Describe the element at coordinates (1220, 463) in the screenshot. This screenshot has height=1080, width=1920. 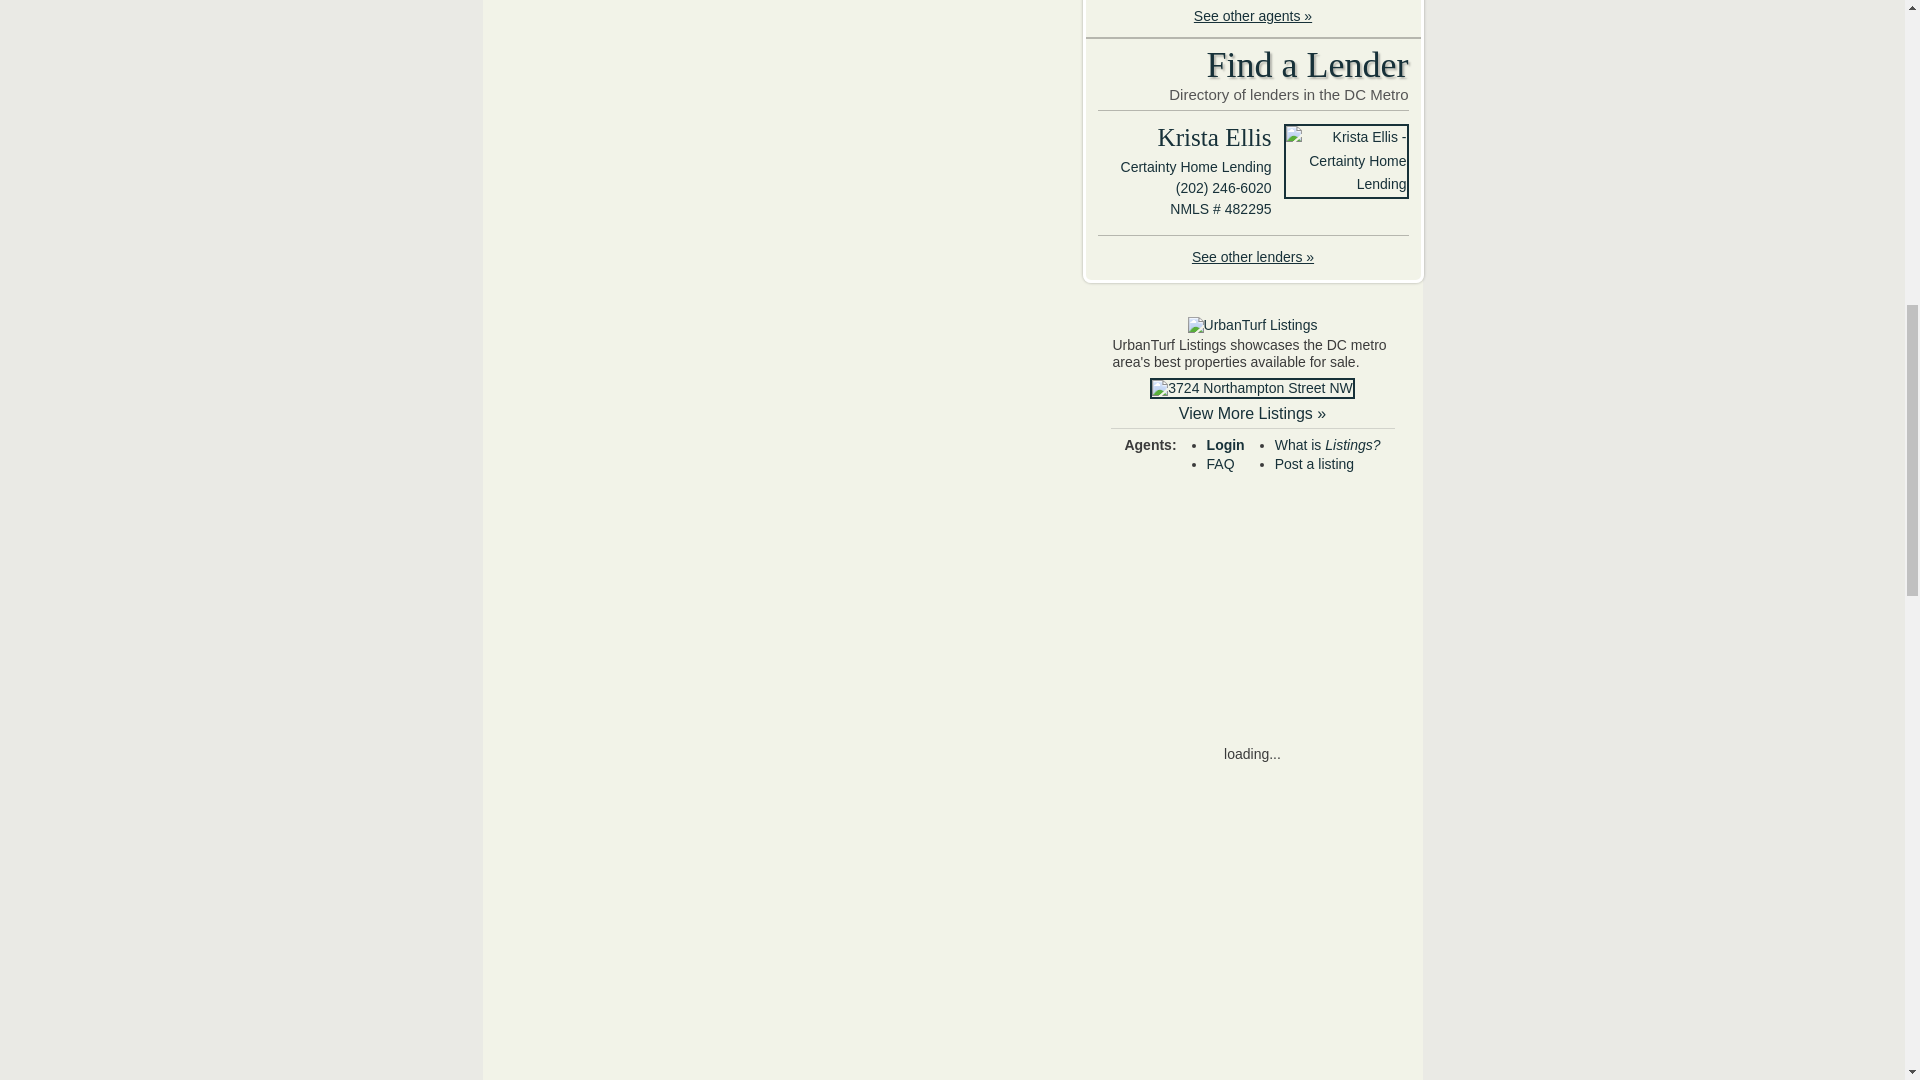
I see `FAQ` at that location.